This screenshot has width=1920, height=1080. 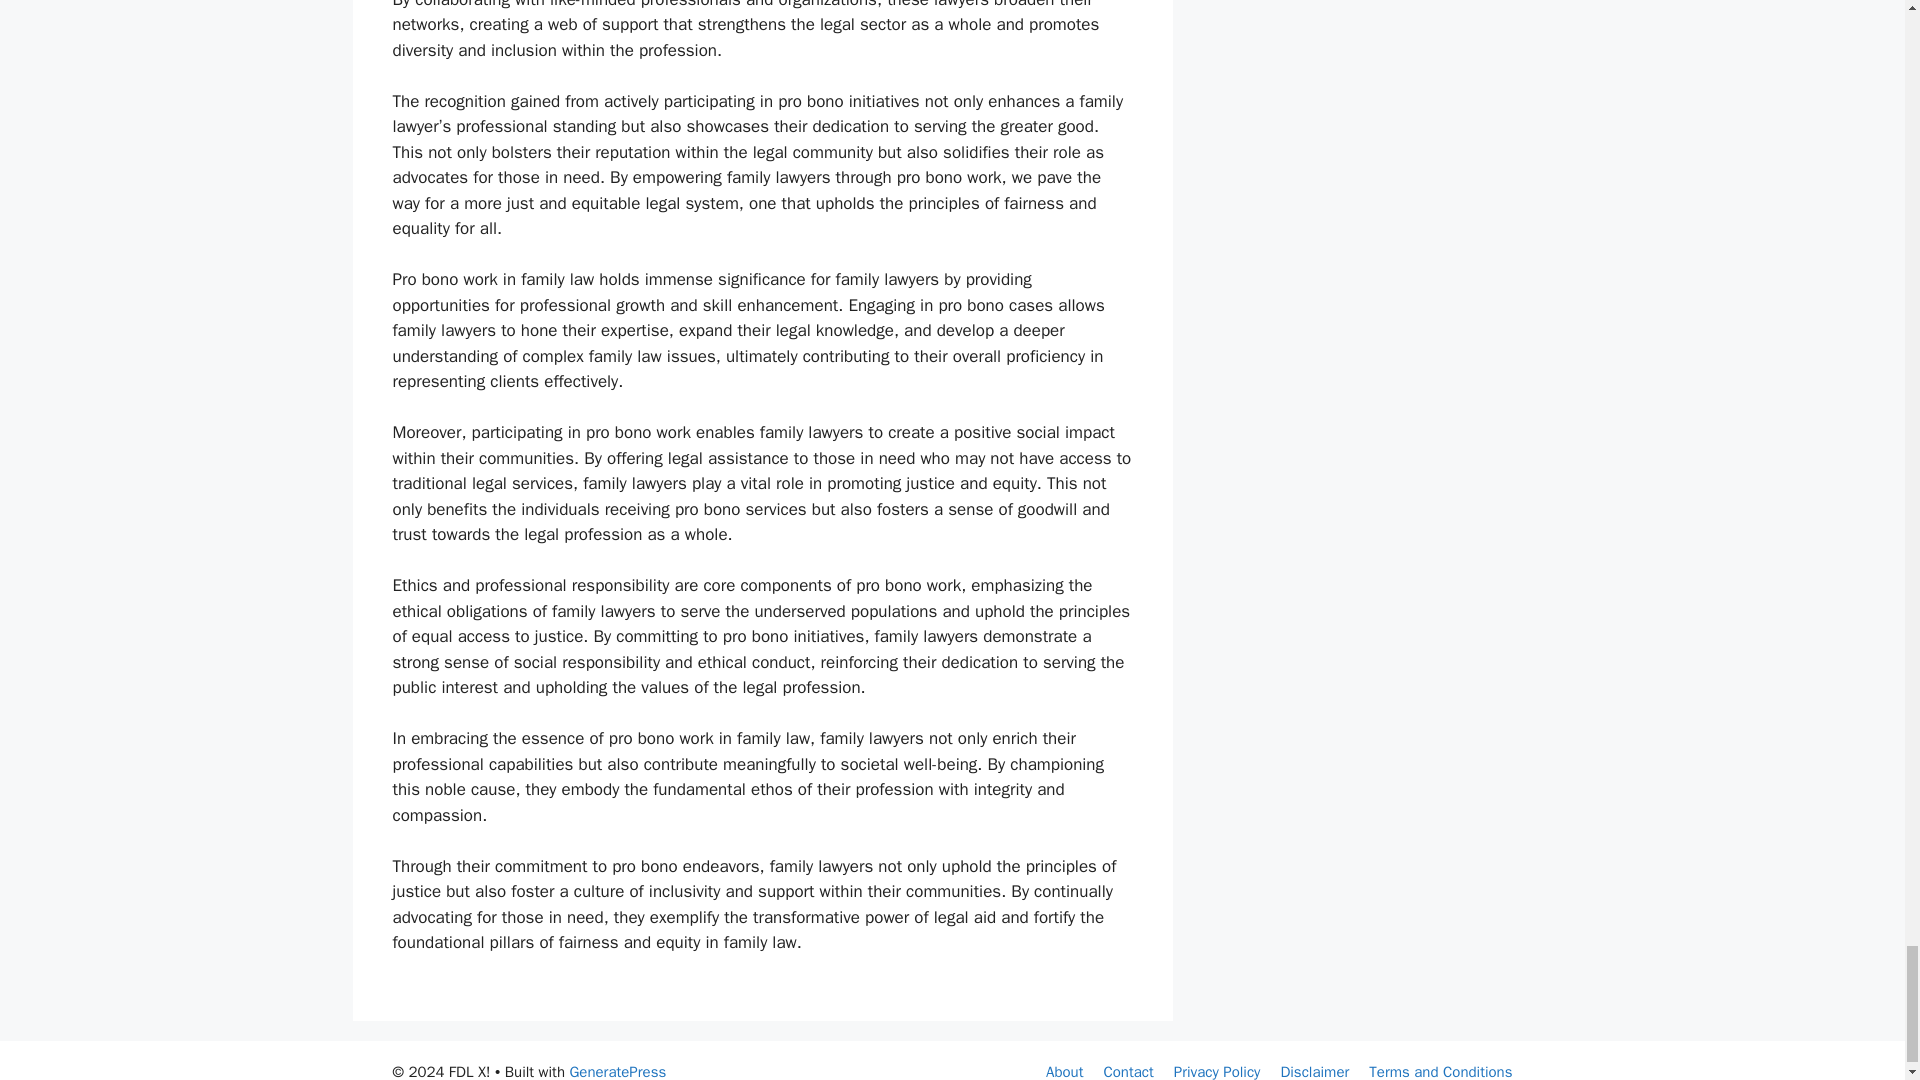 I want to click on Disclaimer, so click(x=1314, y=1071).